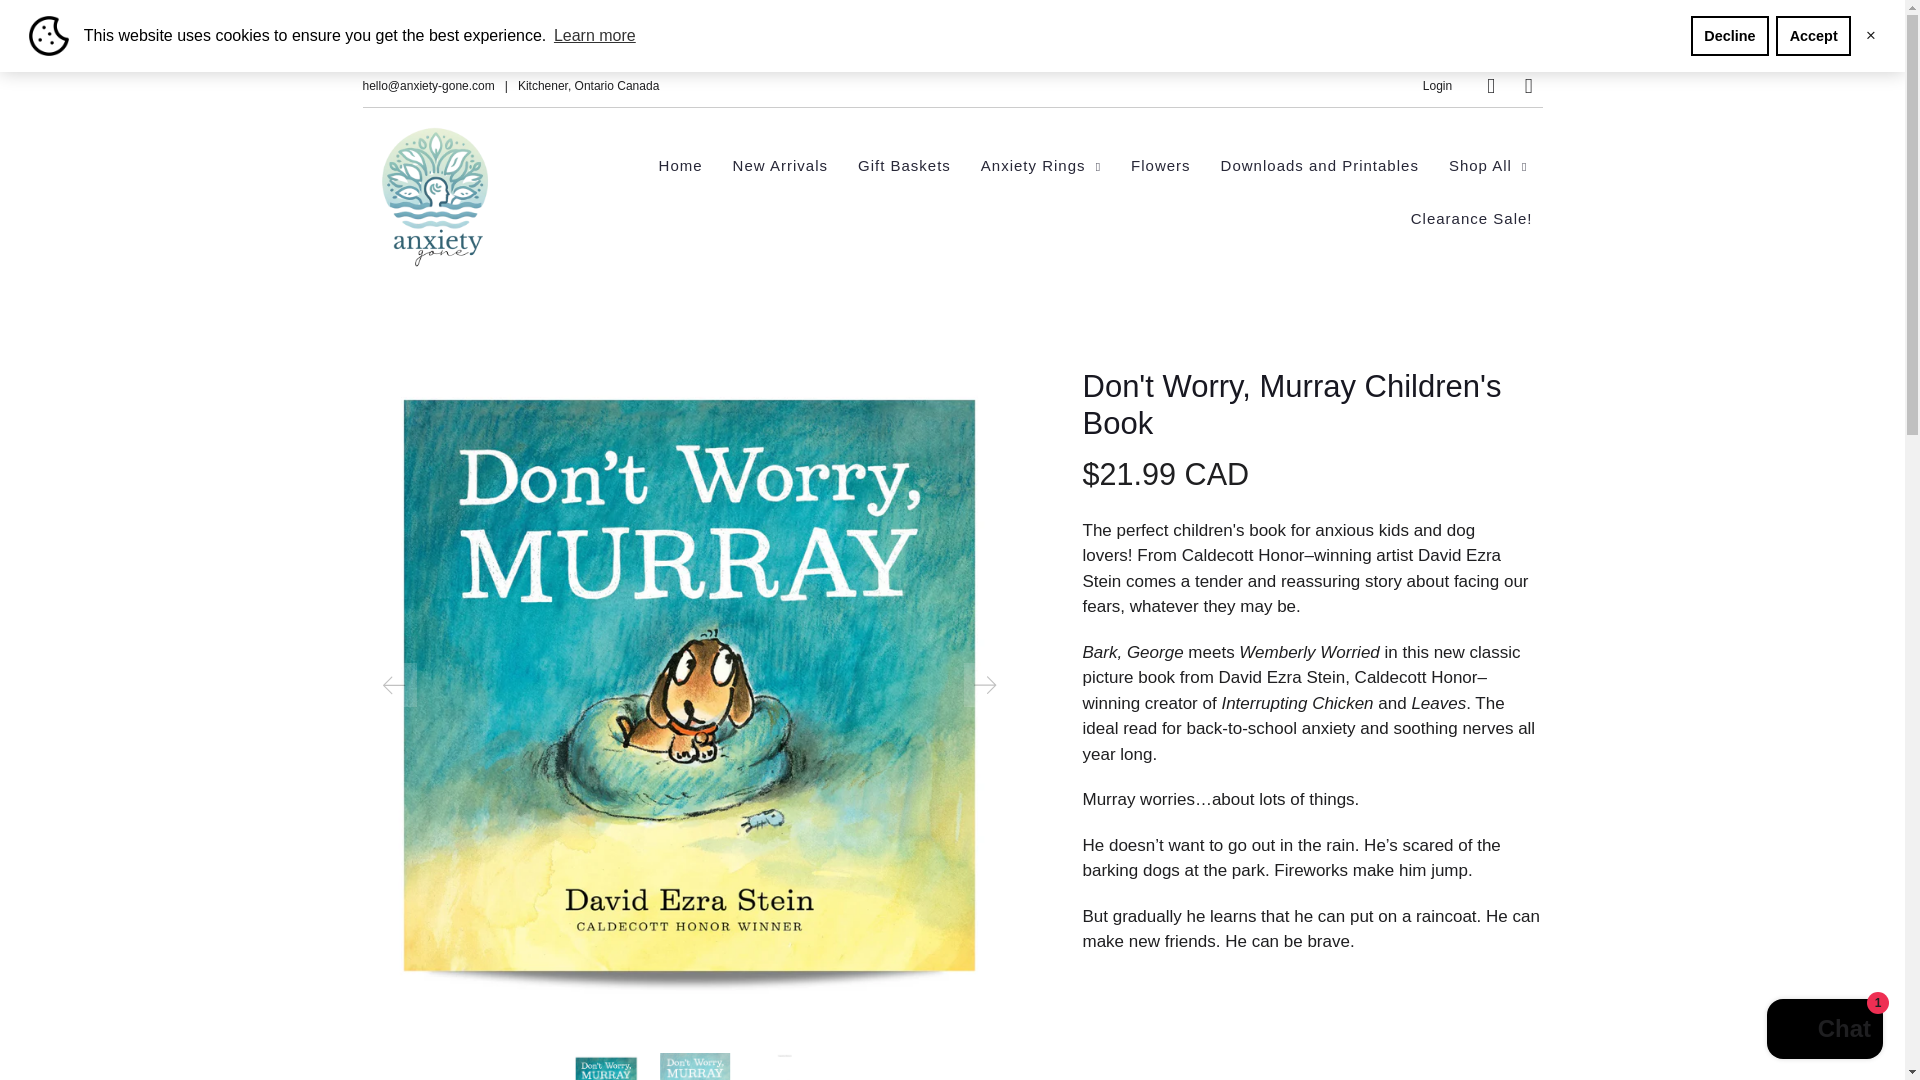  Describe the element at coordinates (1320, 166) in the screenshot. I see `Downloads and Printables` at that location.